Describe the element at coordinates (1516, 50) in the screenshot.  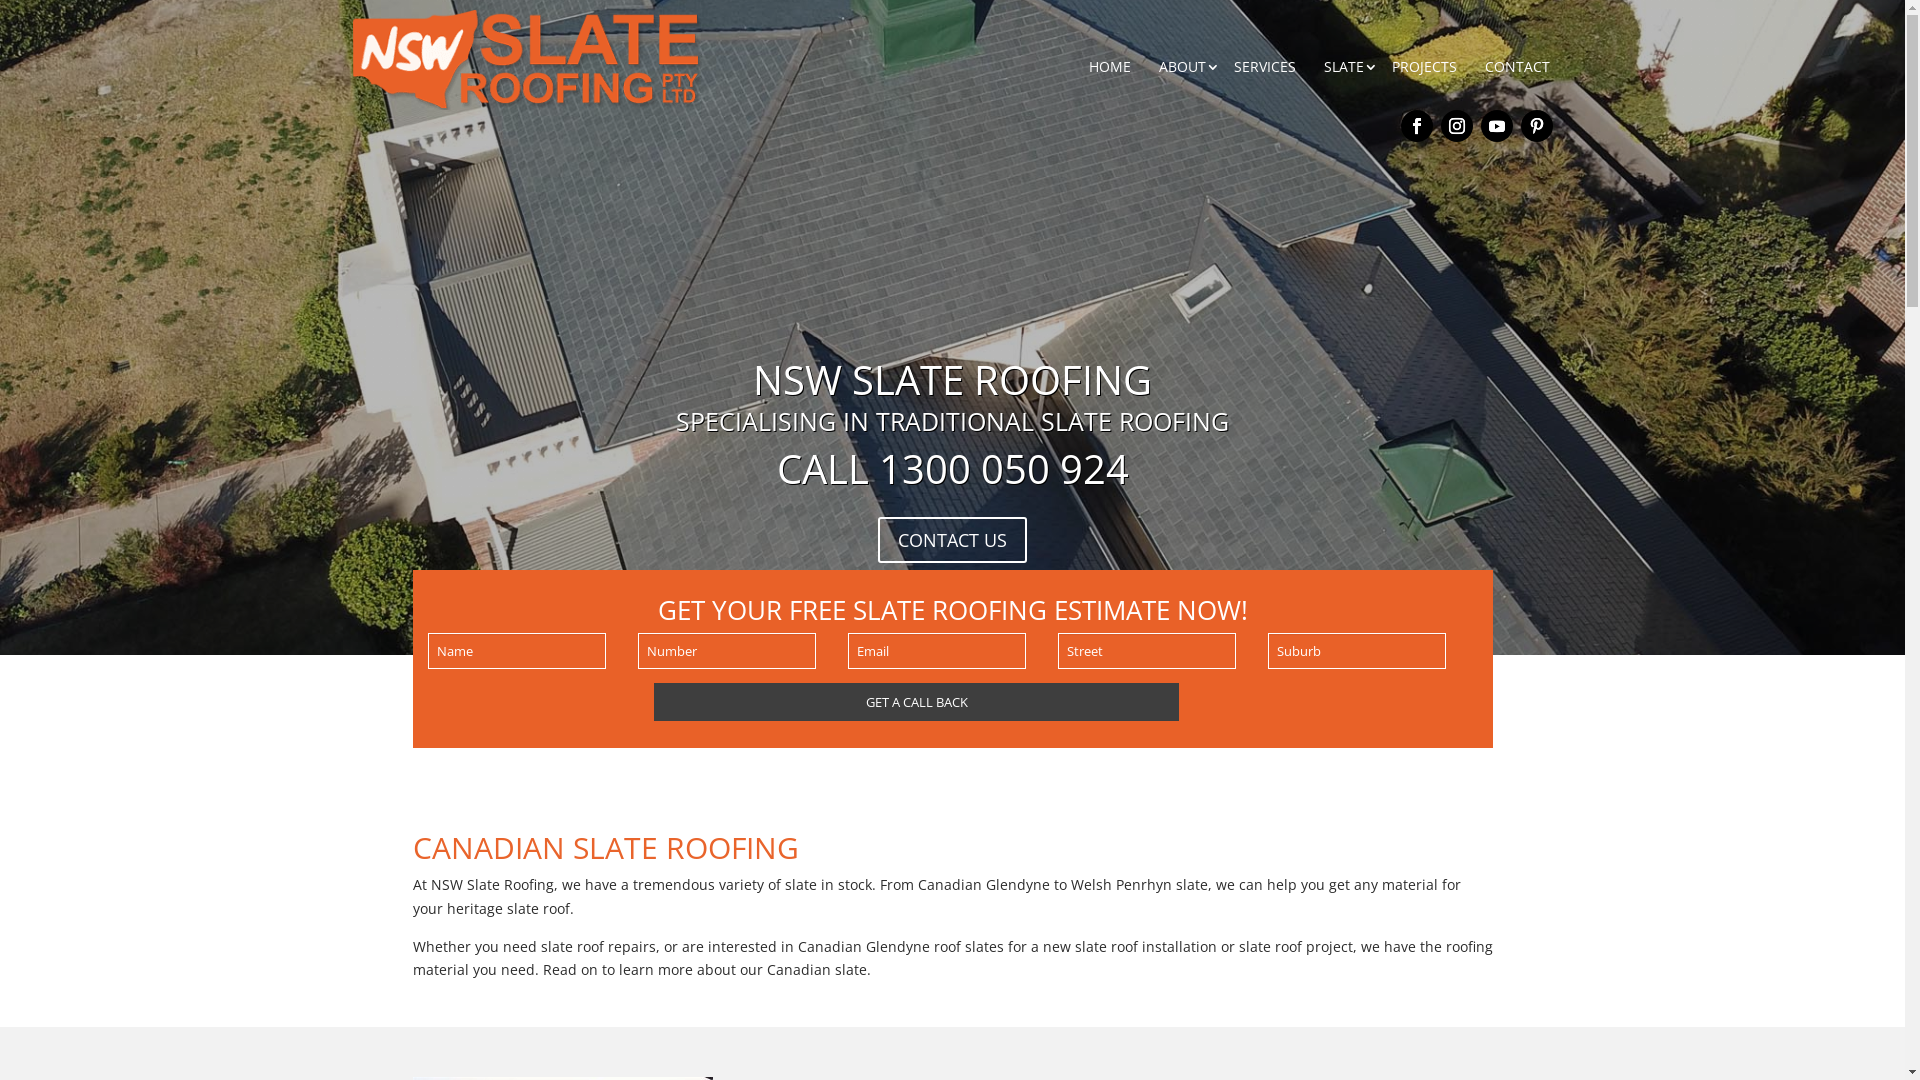
I see `CONTACT` at that location.